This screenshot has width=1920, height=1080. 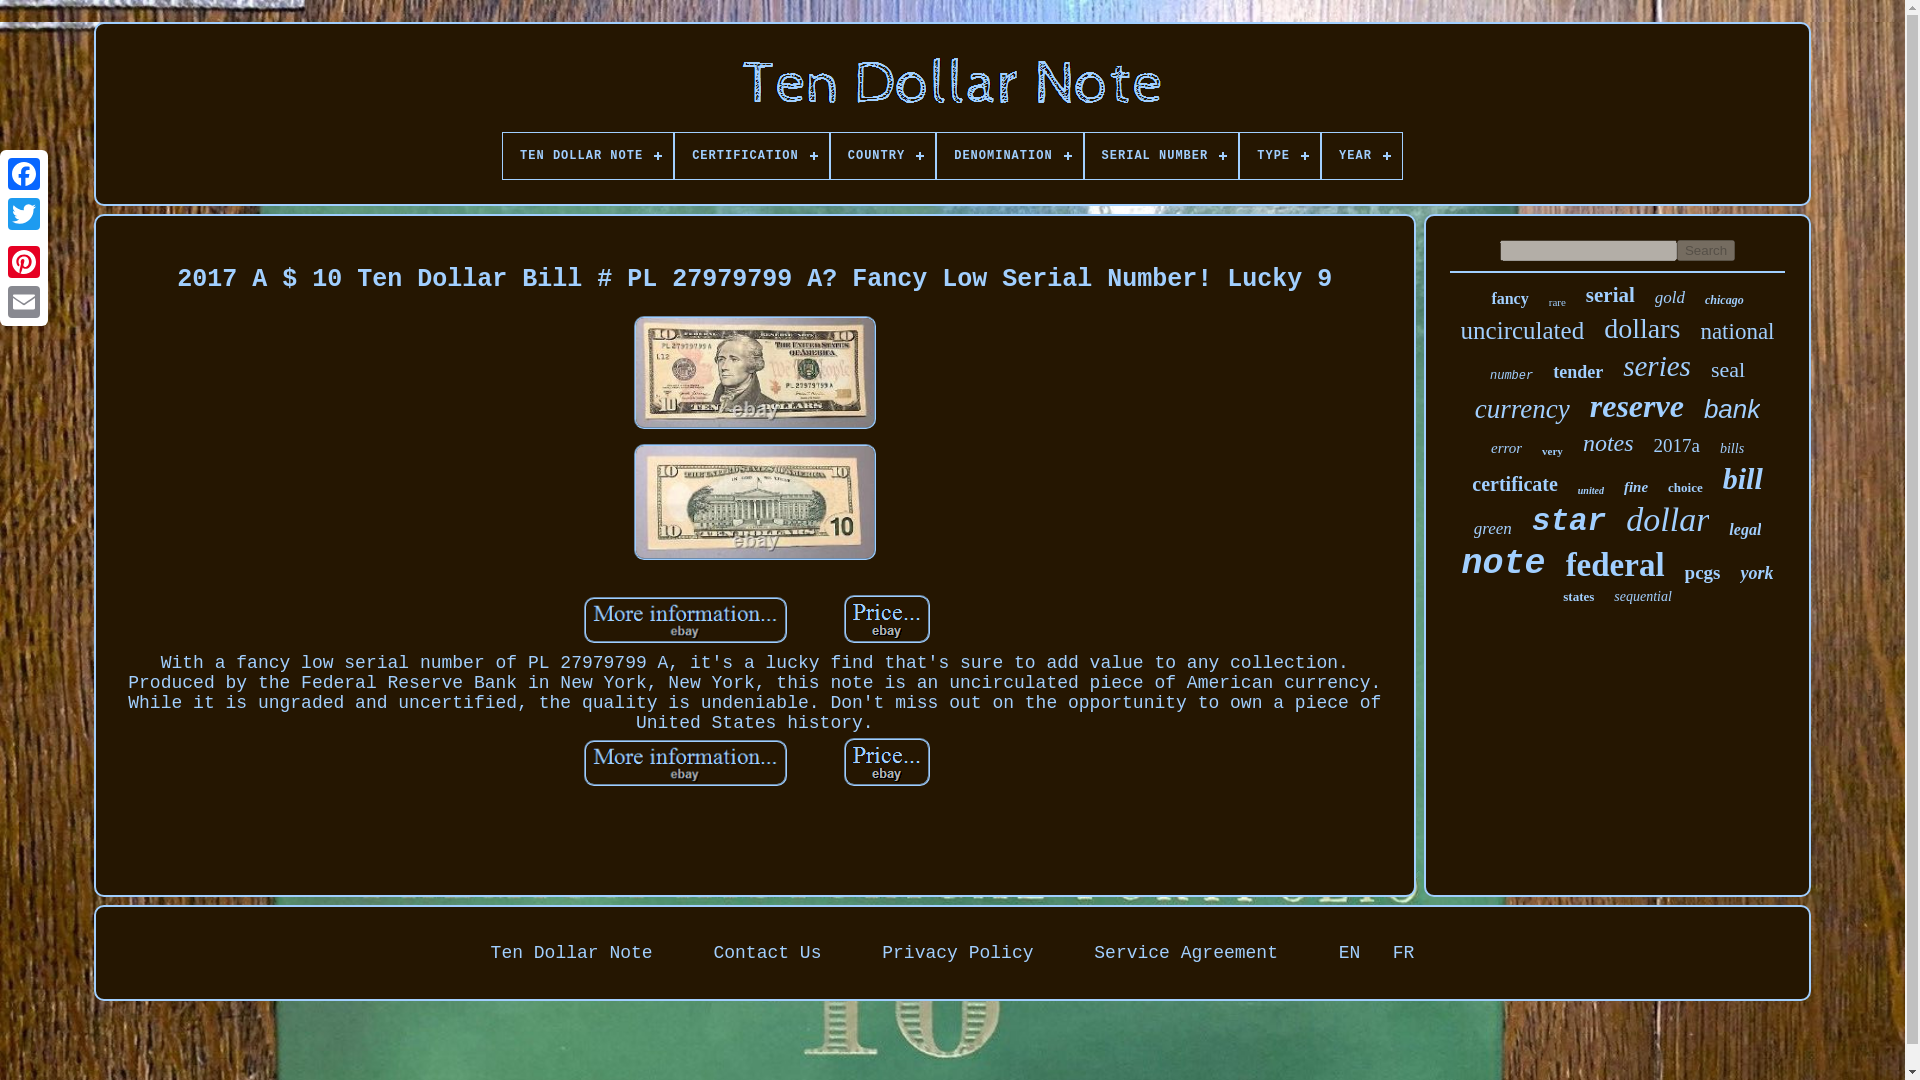 I want to click on Search, so click(x=1706, y=250).